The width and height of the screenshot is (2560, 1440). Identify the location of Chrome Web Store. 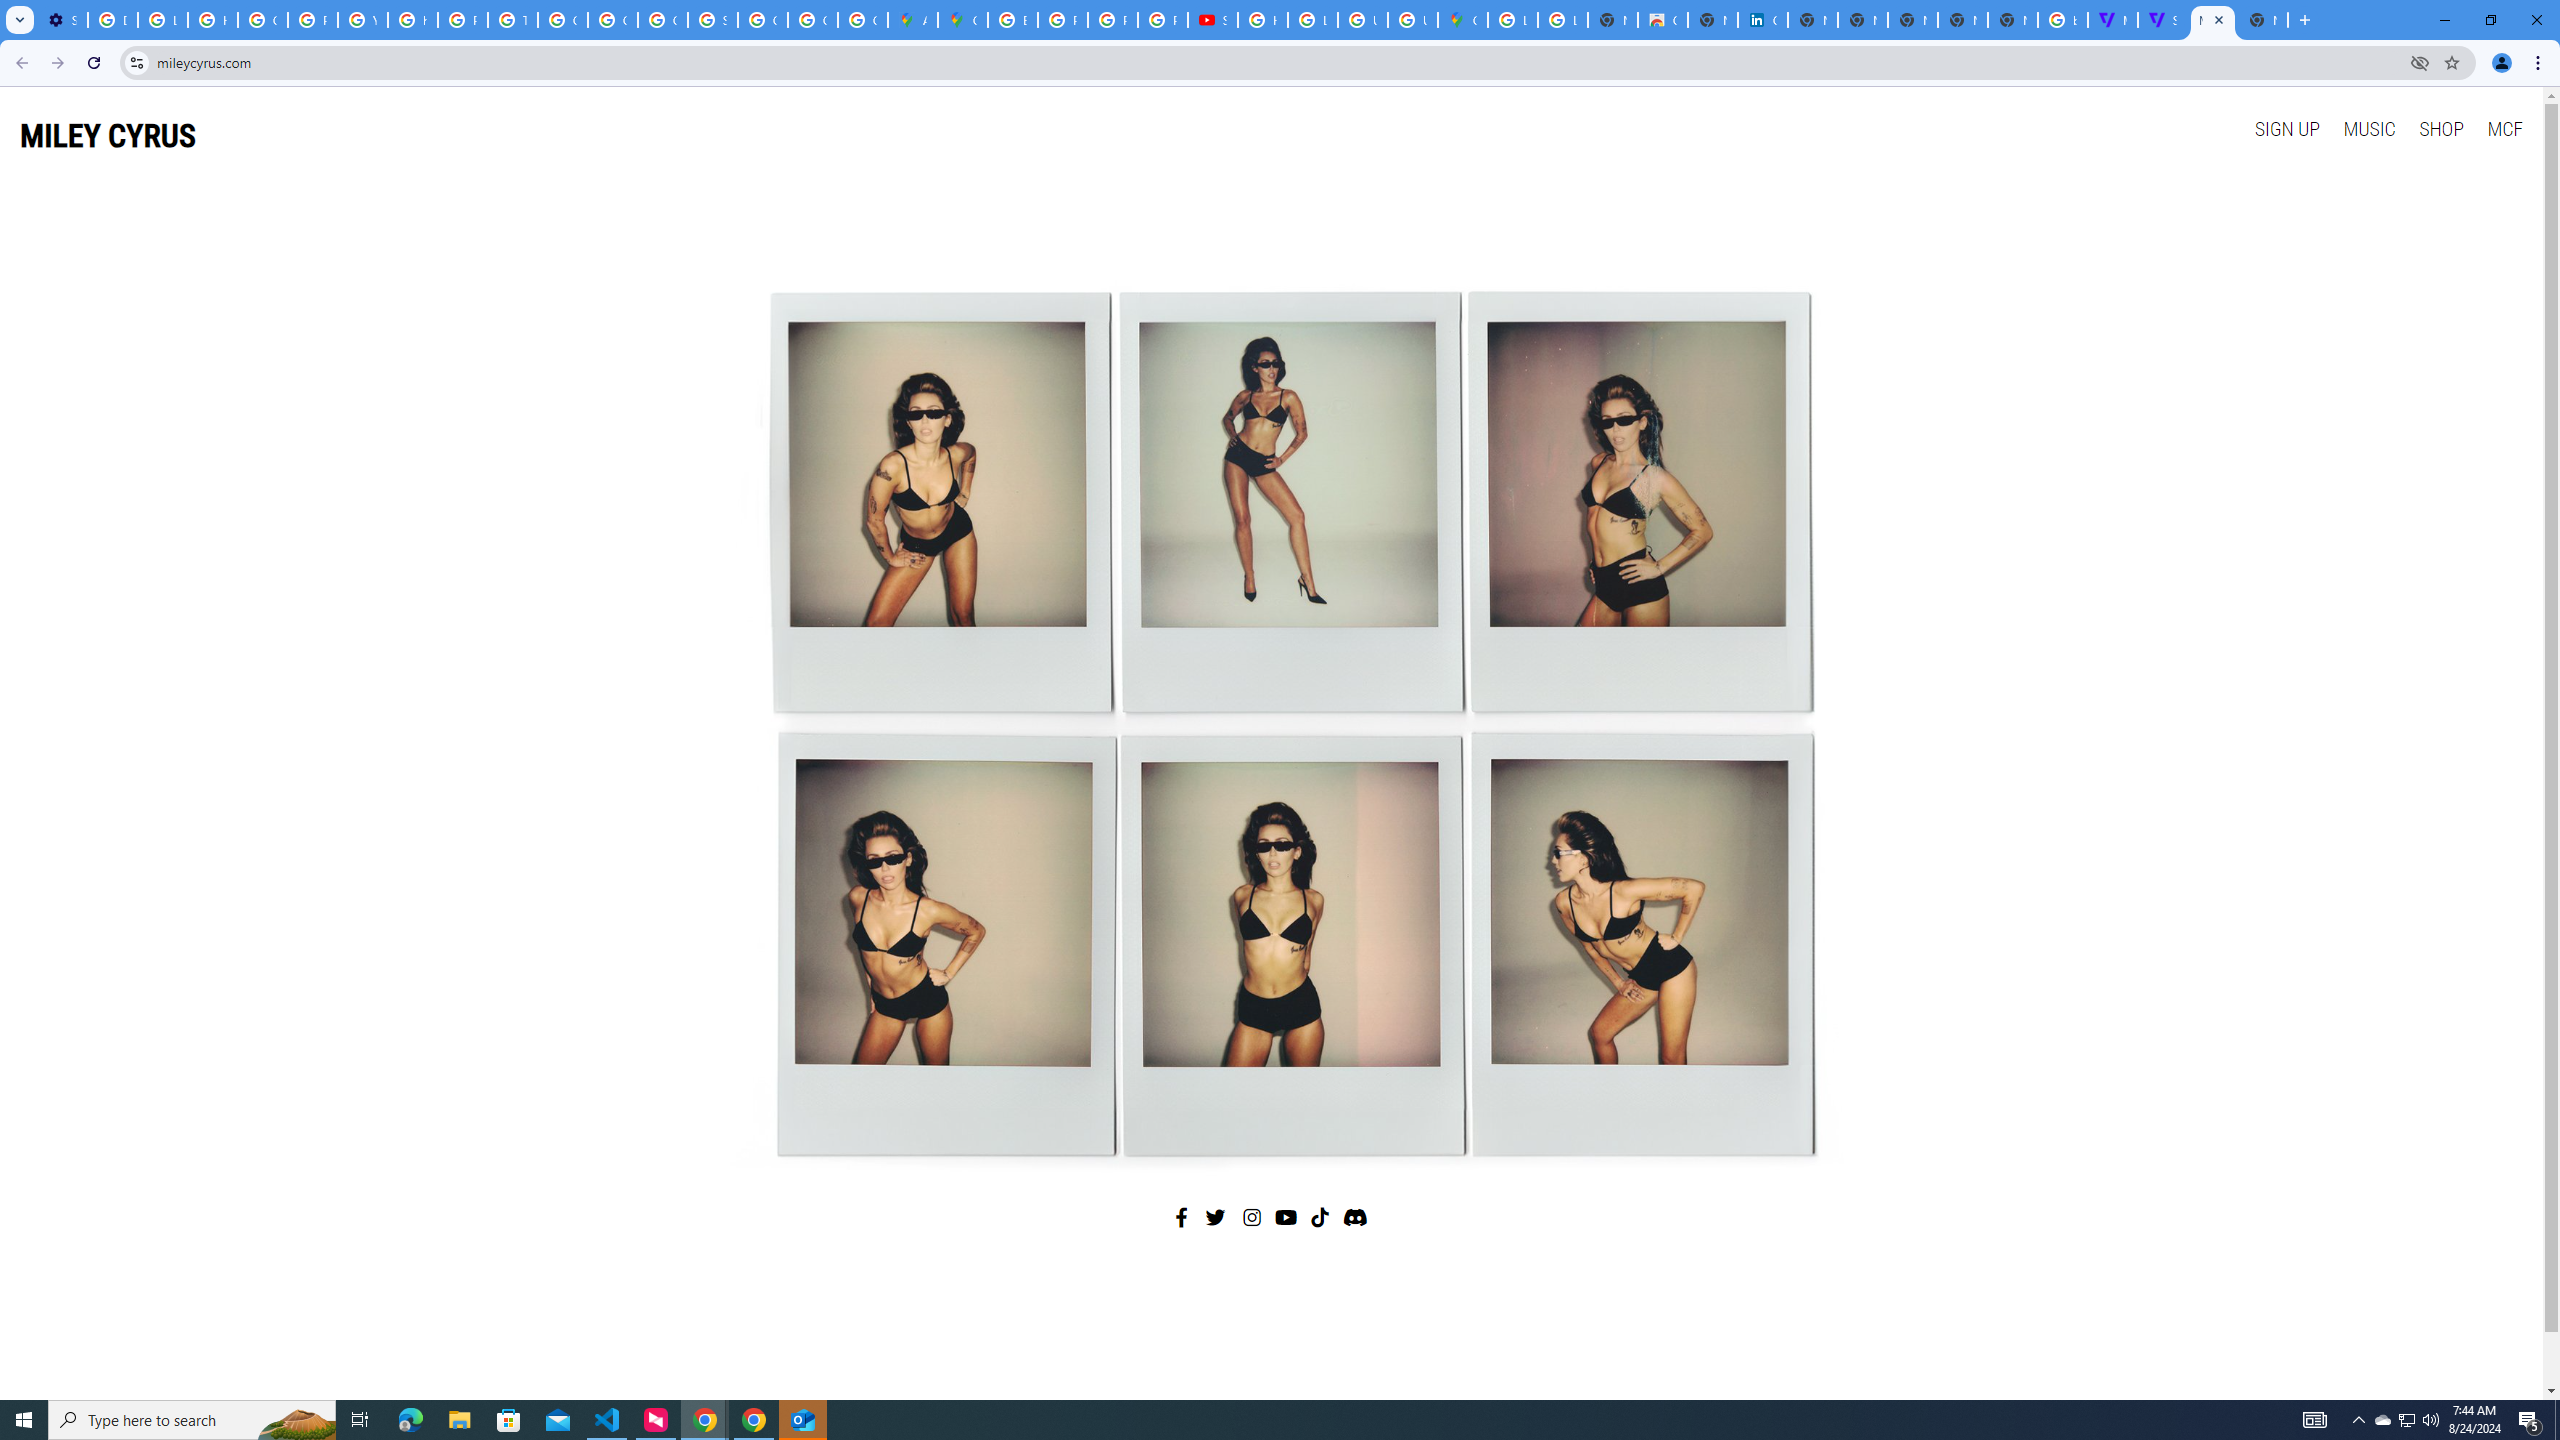
(1662, 20).